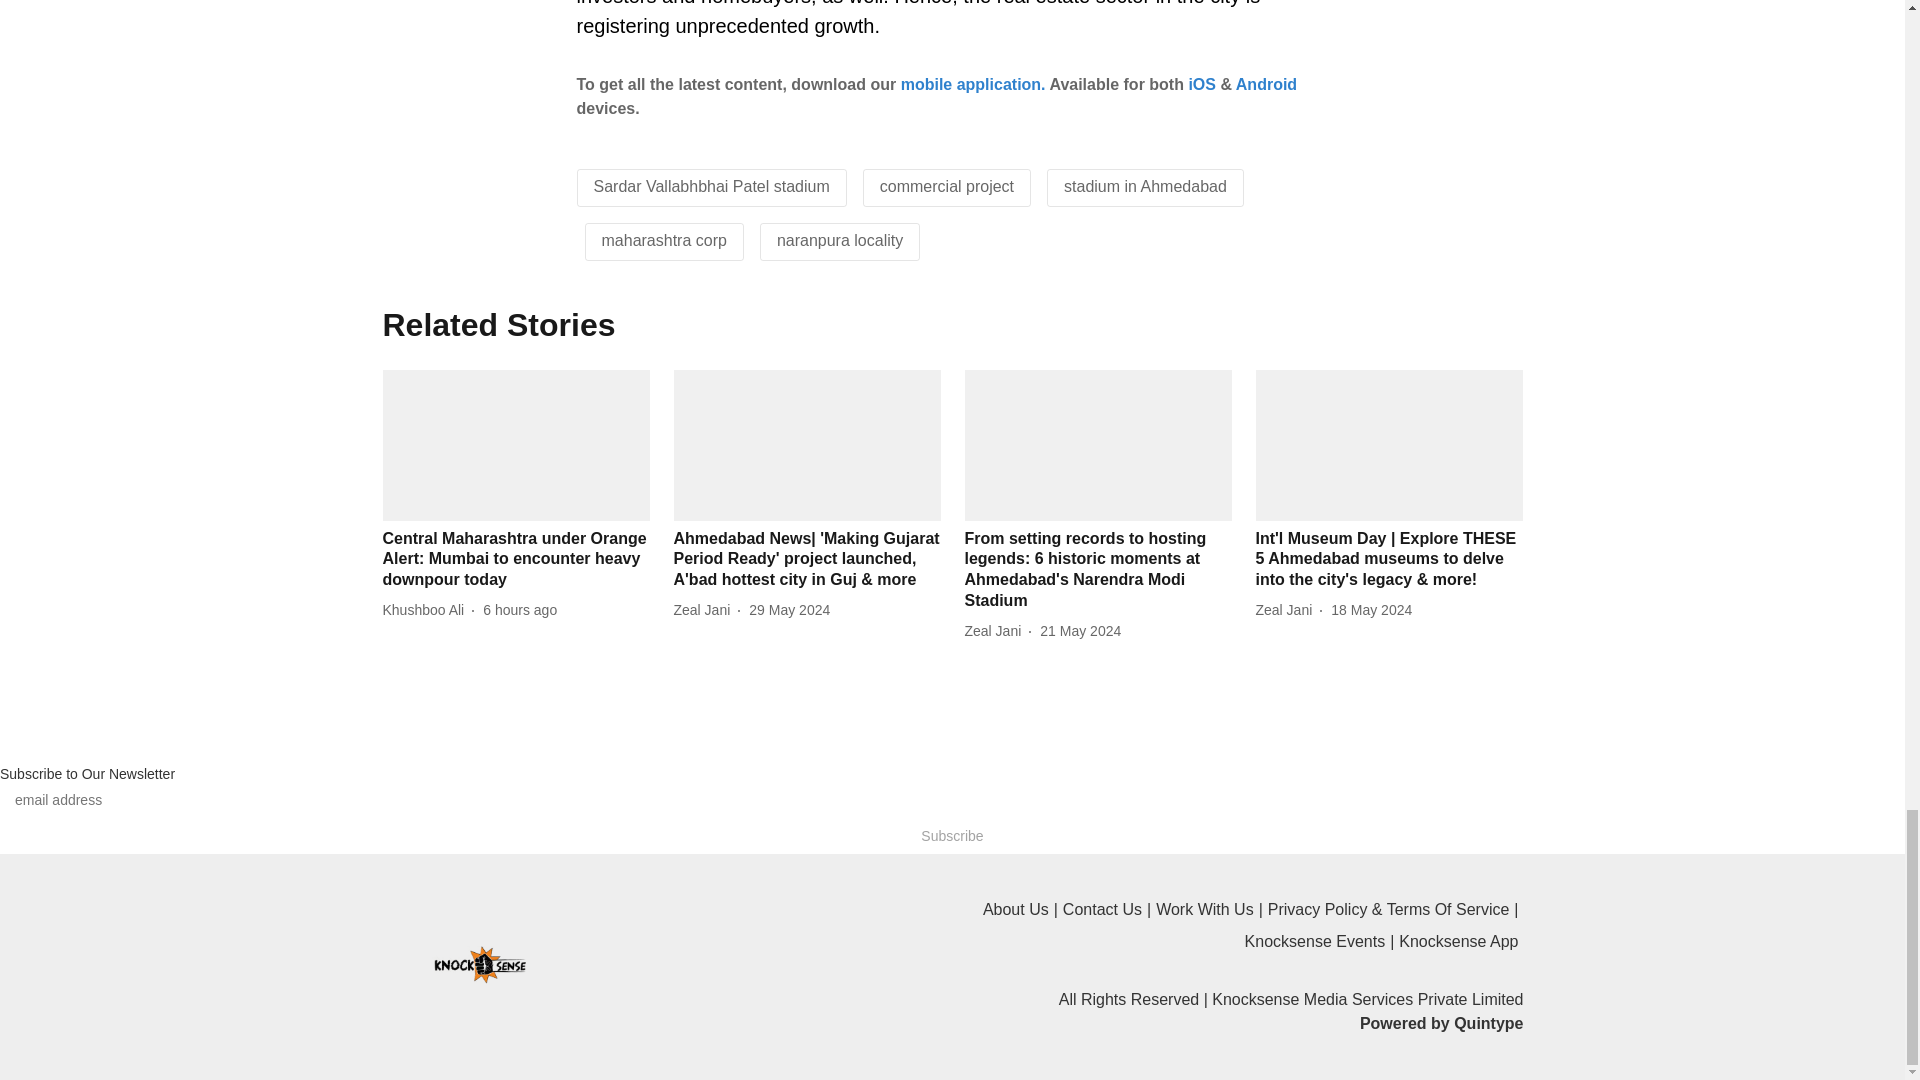  Describe the element at coordinates (840, 240) in the screenshot. I see `naranpura locality` at that location.